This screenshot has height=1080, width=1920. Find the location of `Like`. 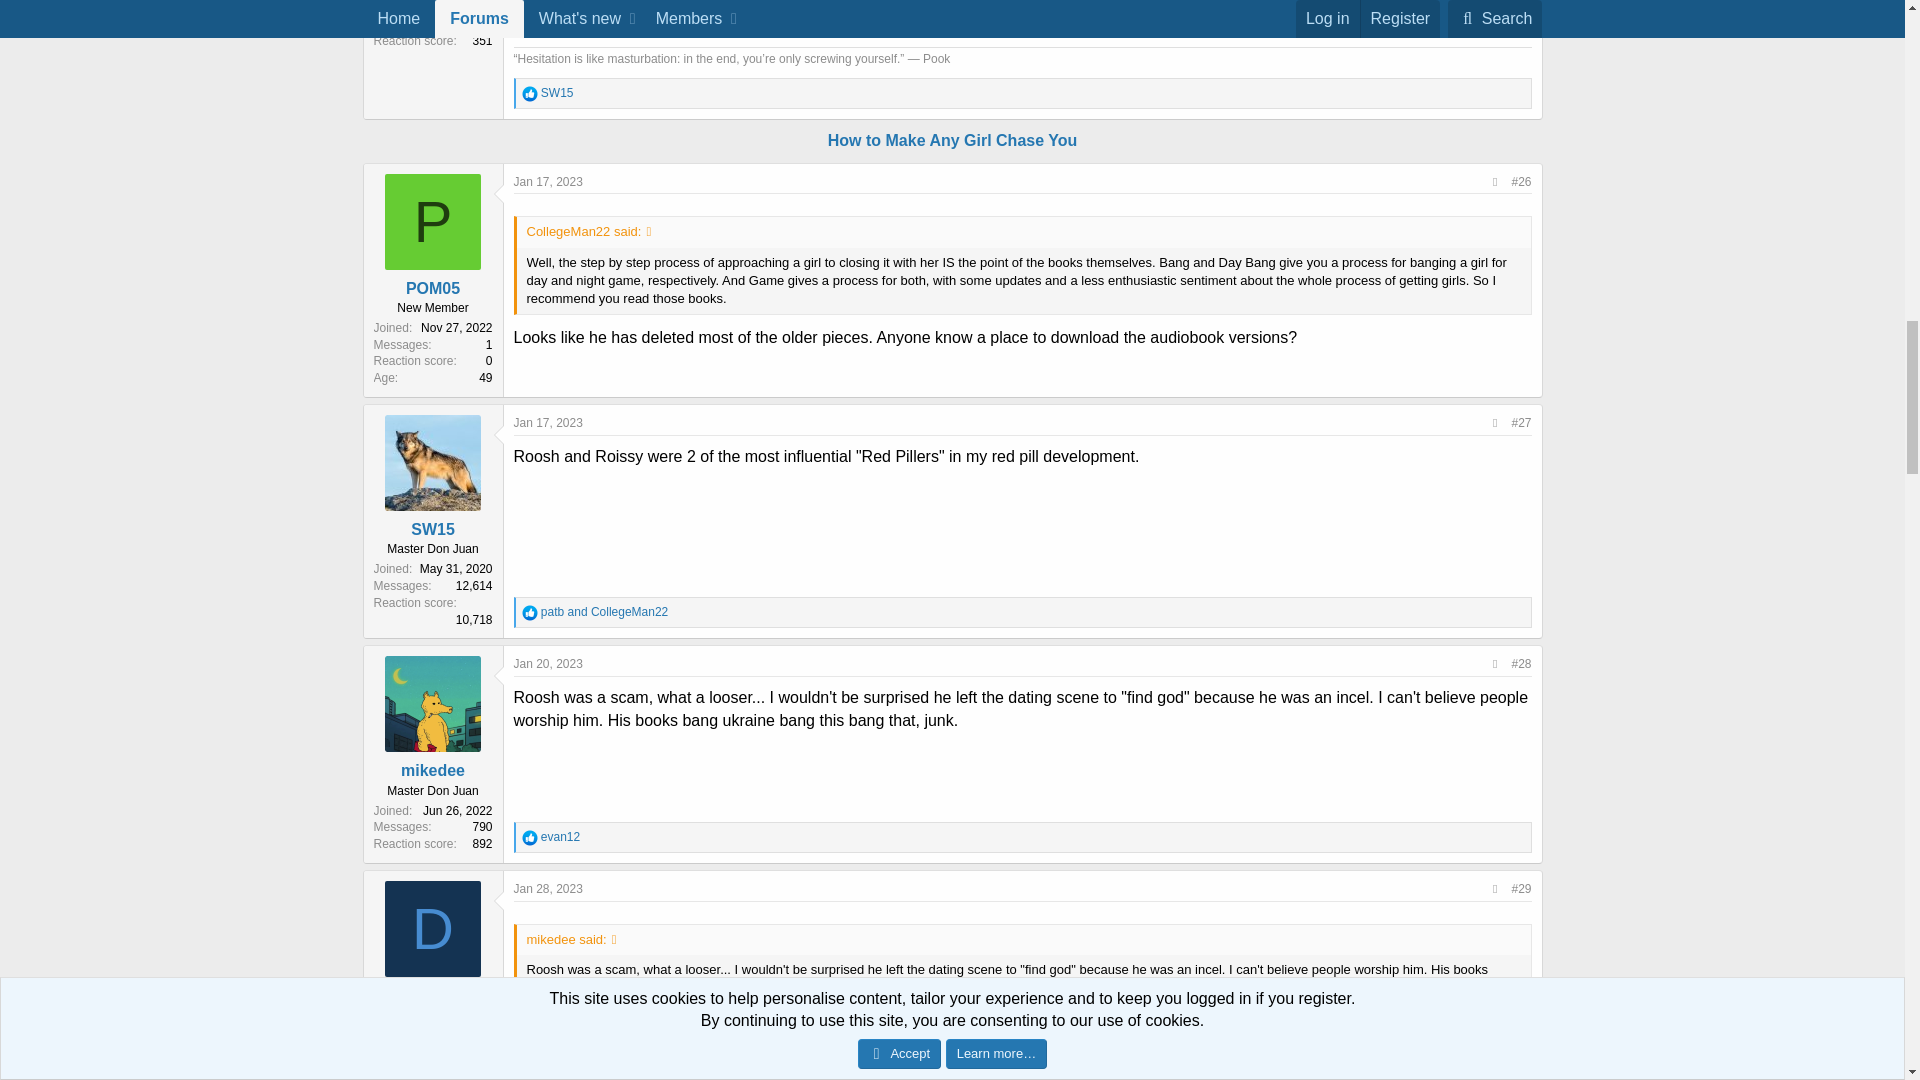

Like is located at coordinates (530, 838).